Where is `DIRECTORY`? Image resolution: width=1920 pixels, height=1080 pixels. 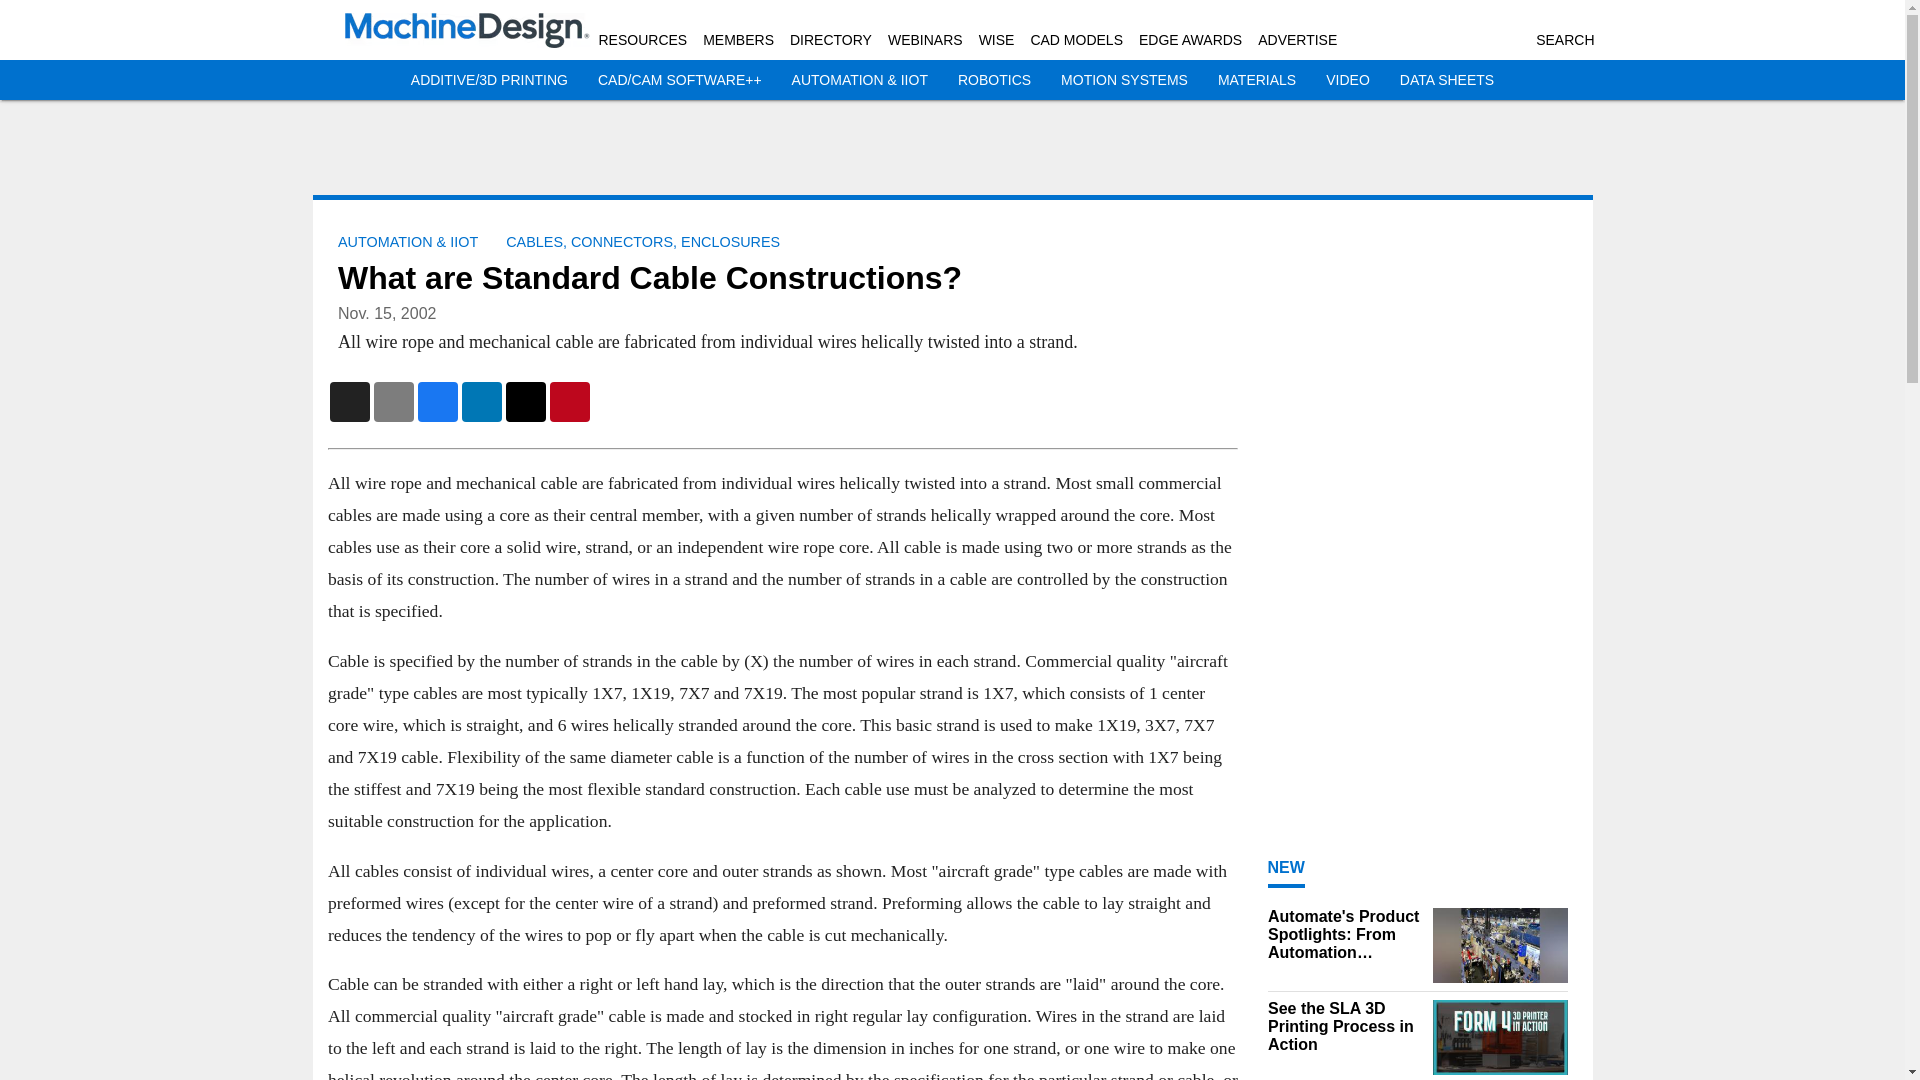 DIRECTORY is located at coordinates (830, 40).